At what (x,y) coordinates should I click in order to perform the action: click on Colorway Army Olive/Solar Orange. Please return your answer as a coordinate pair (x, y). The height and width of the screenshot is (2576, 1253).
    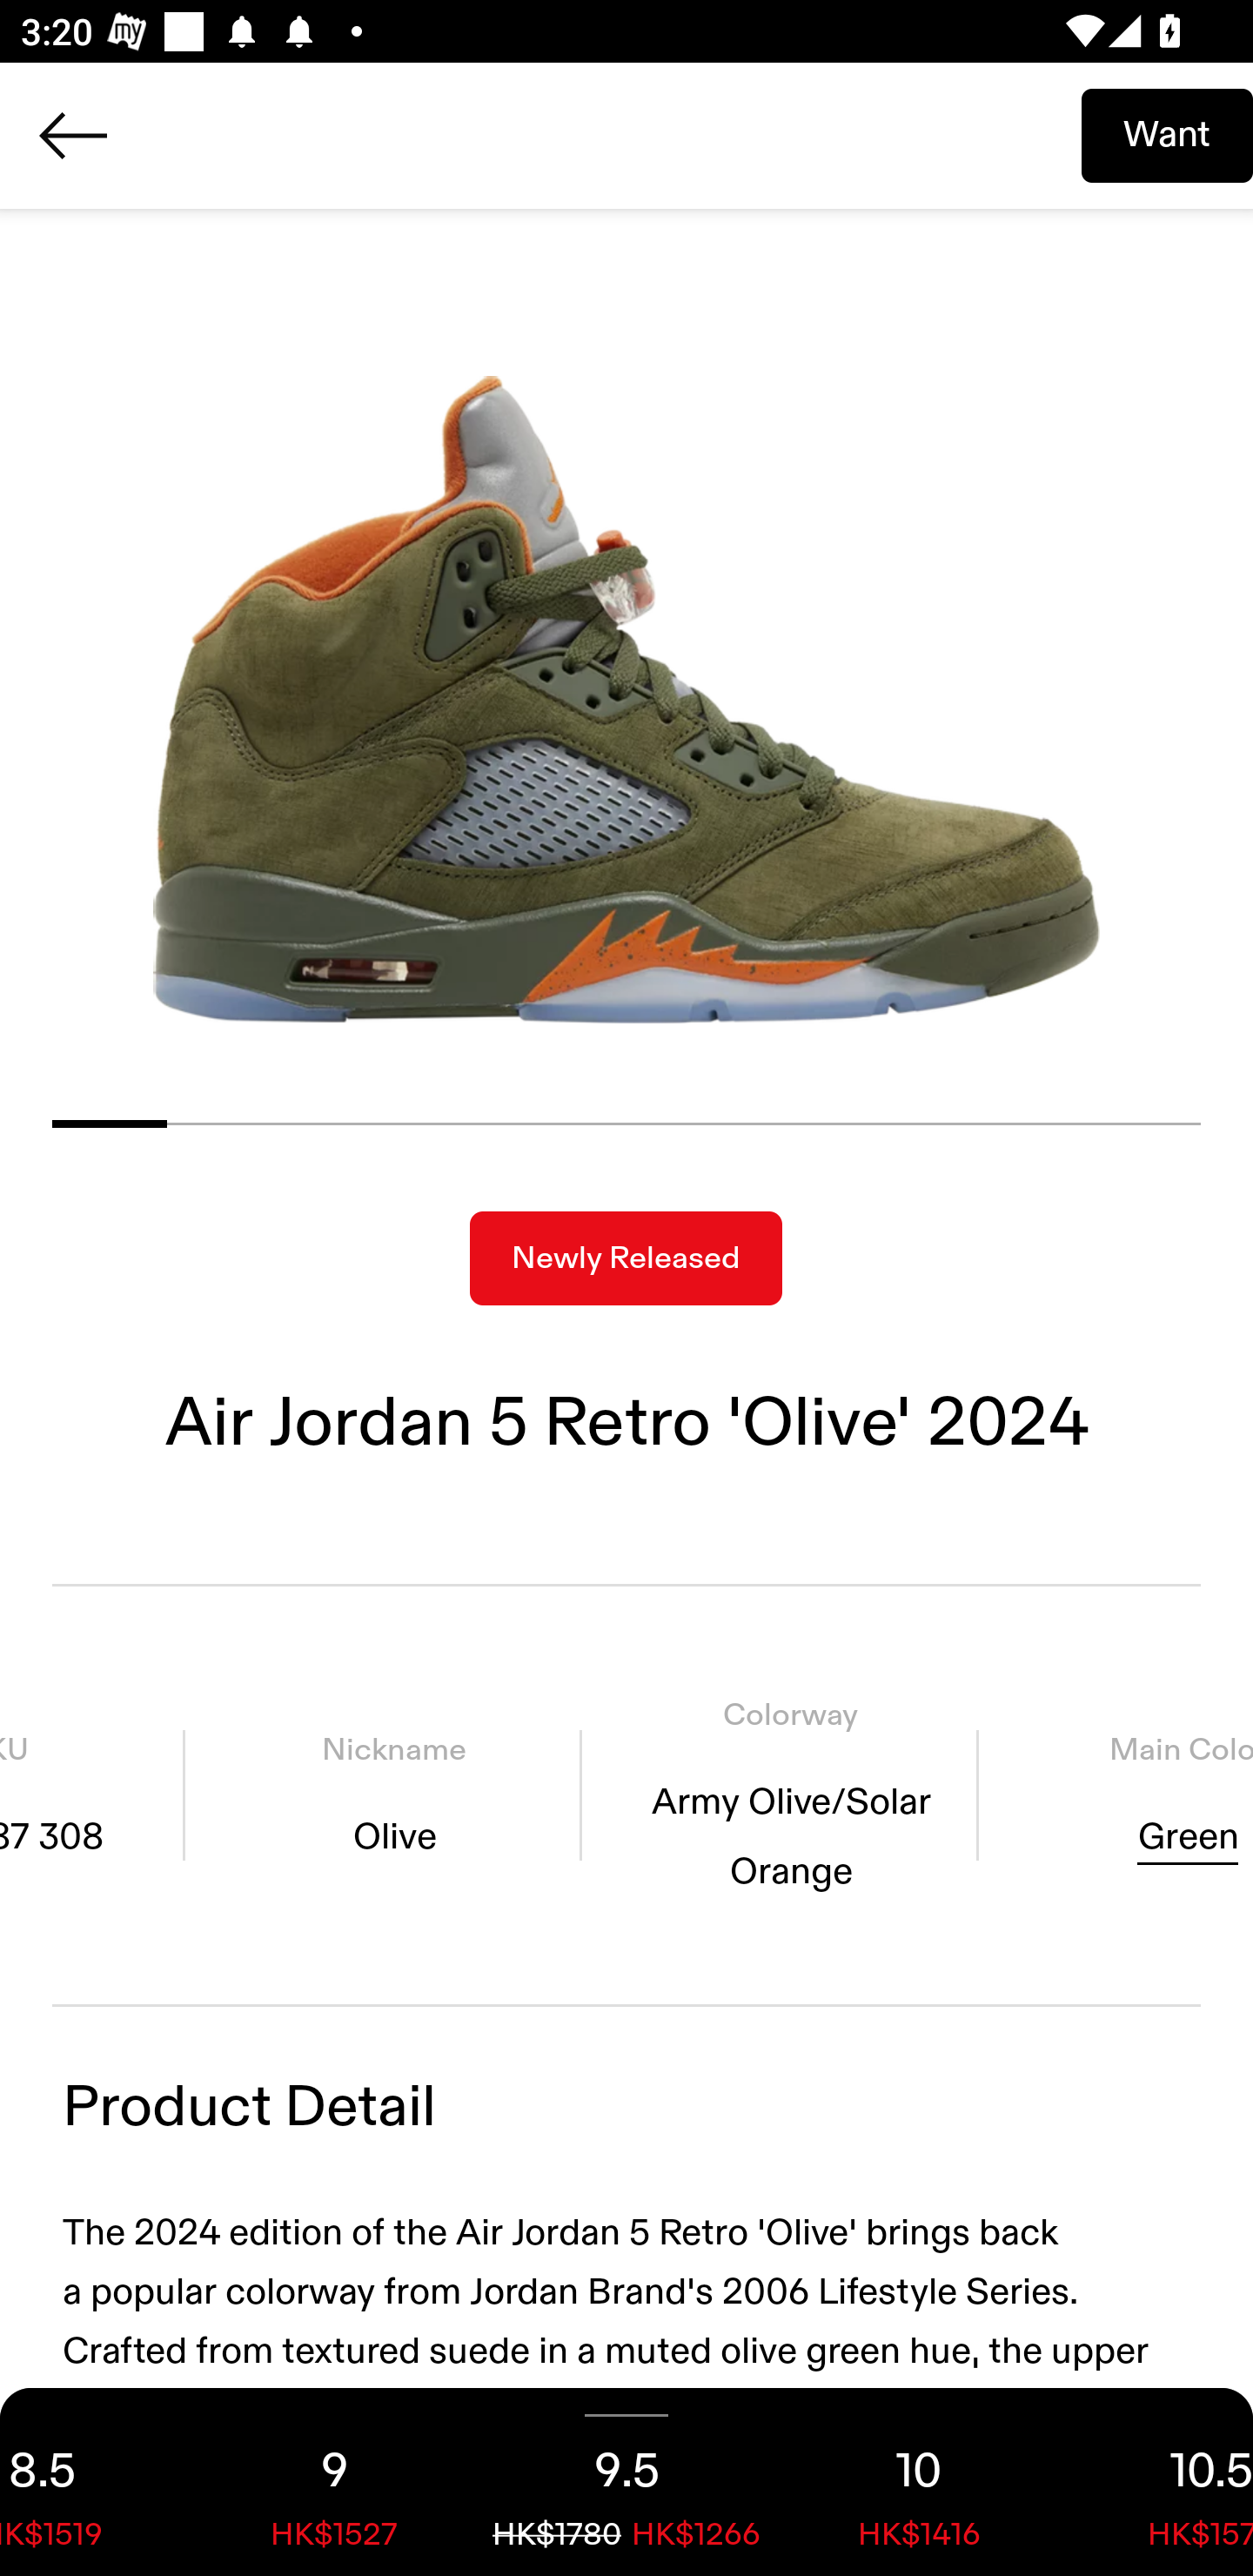
    Looking at the image, I should click on (790, 1795).